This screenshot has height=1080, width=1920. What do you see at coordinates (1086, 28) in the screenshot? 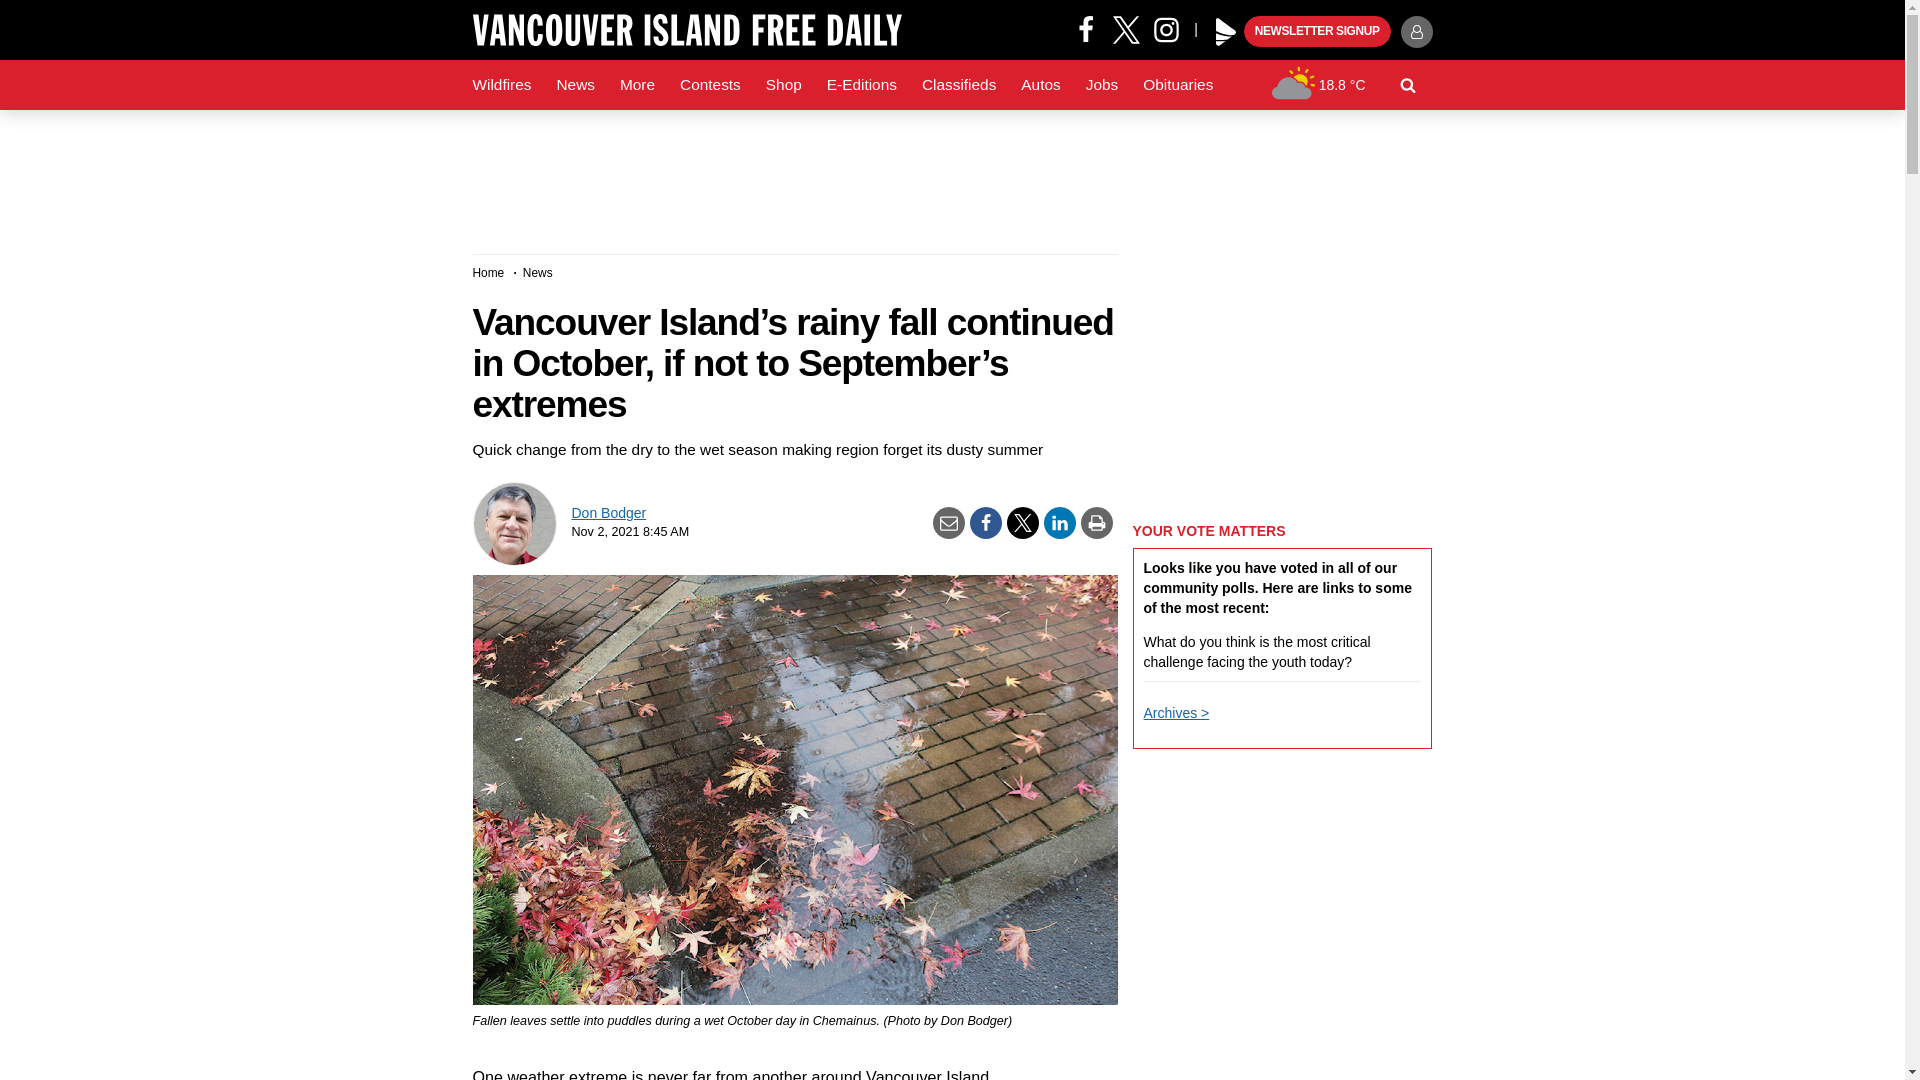
I see `Facebook` at bounding box center [1086, 28].